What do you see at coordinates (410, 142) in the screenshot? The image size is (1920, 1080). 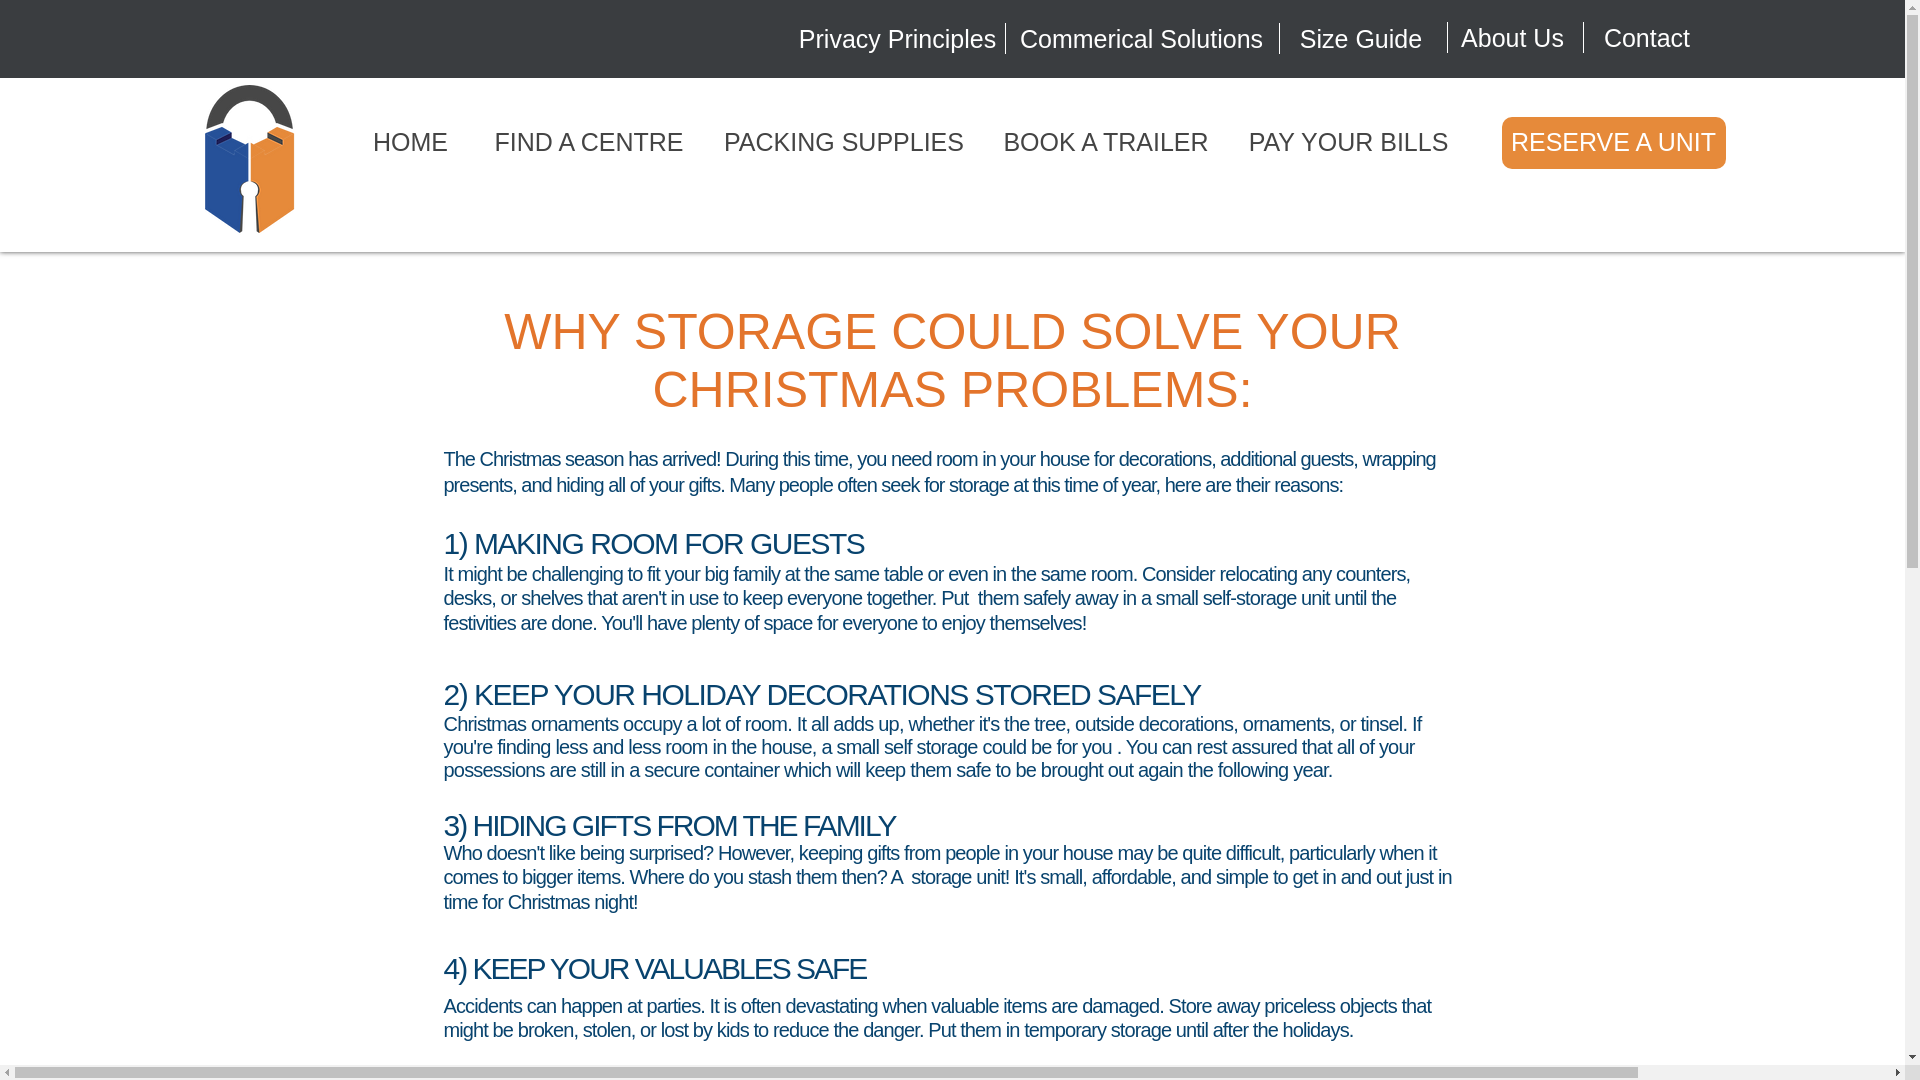 I see `HOME` at bounding box center [410, 142].